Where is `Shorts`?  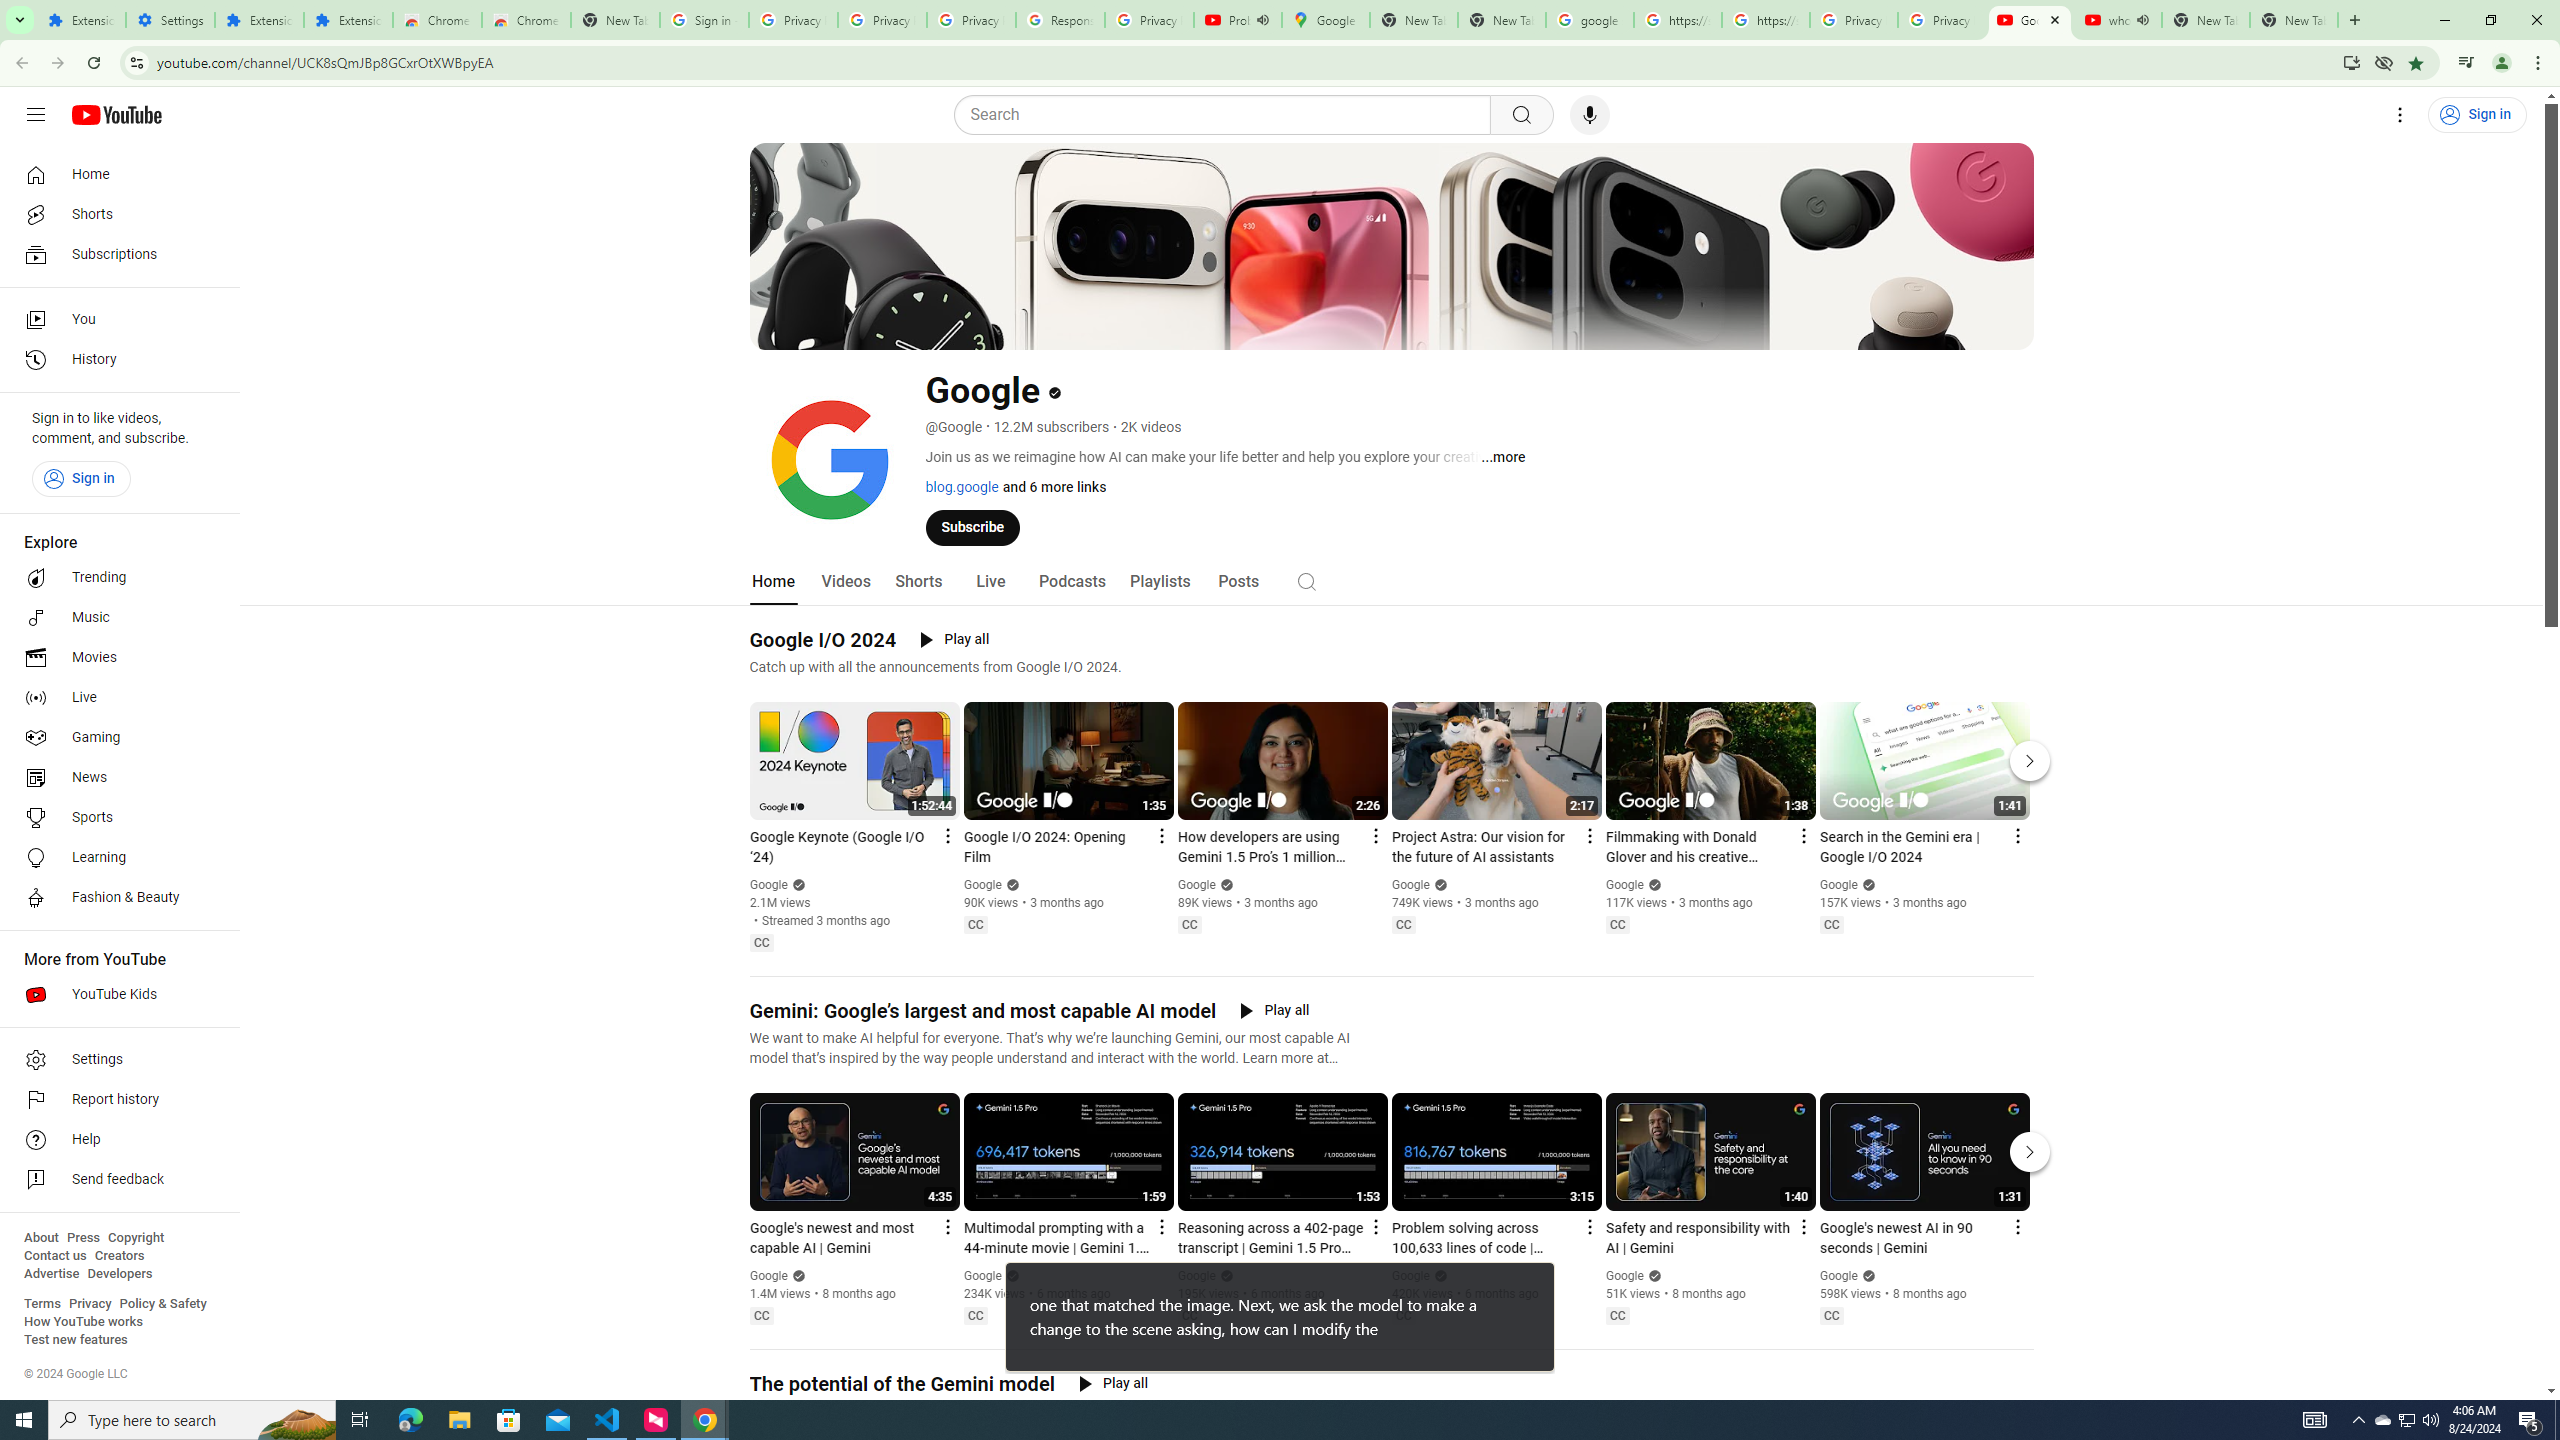
Shorts is located at coordinates (114, 214).